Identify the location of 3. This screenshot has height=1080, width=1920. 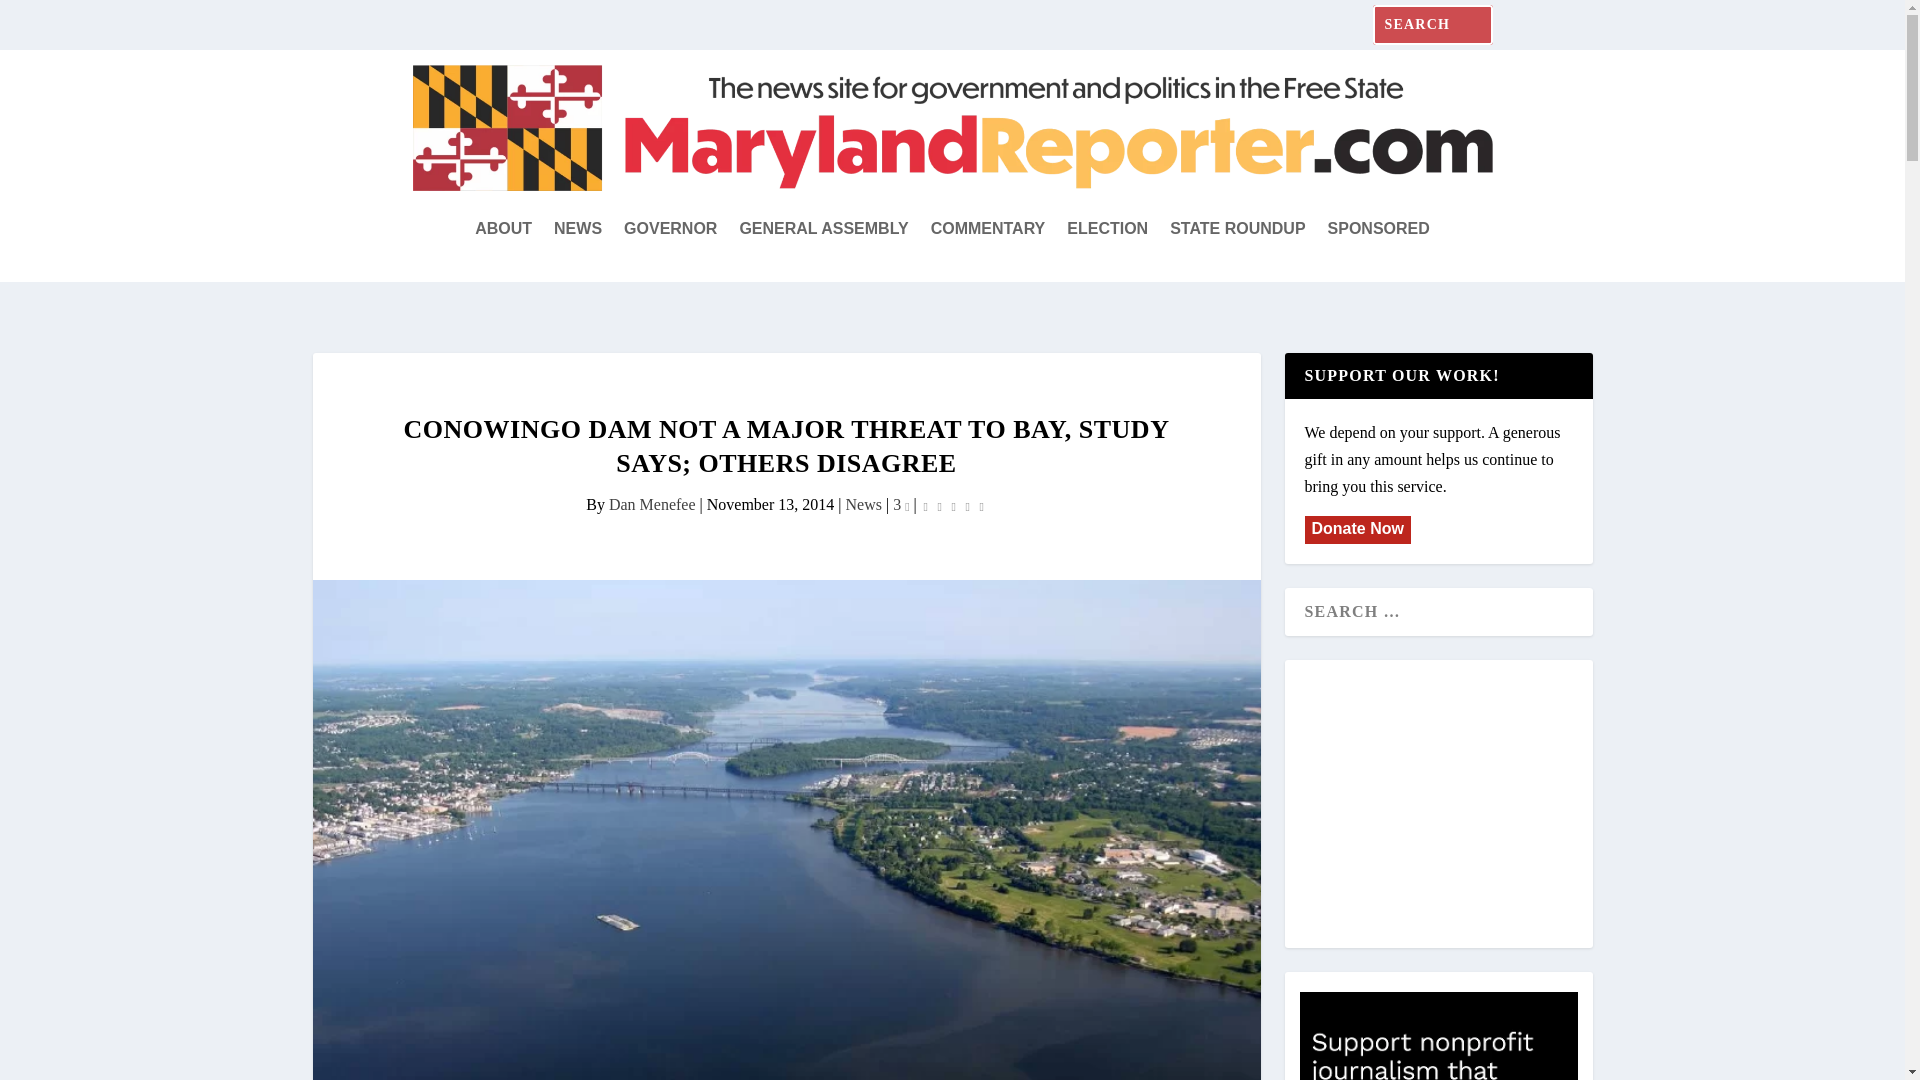
(900, 504).